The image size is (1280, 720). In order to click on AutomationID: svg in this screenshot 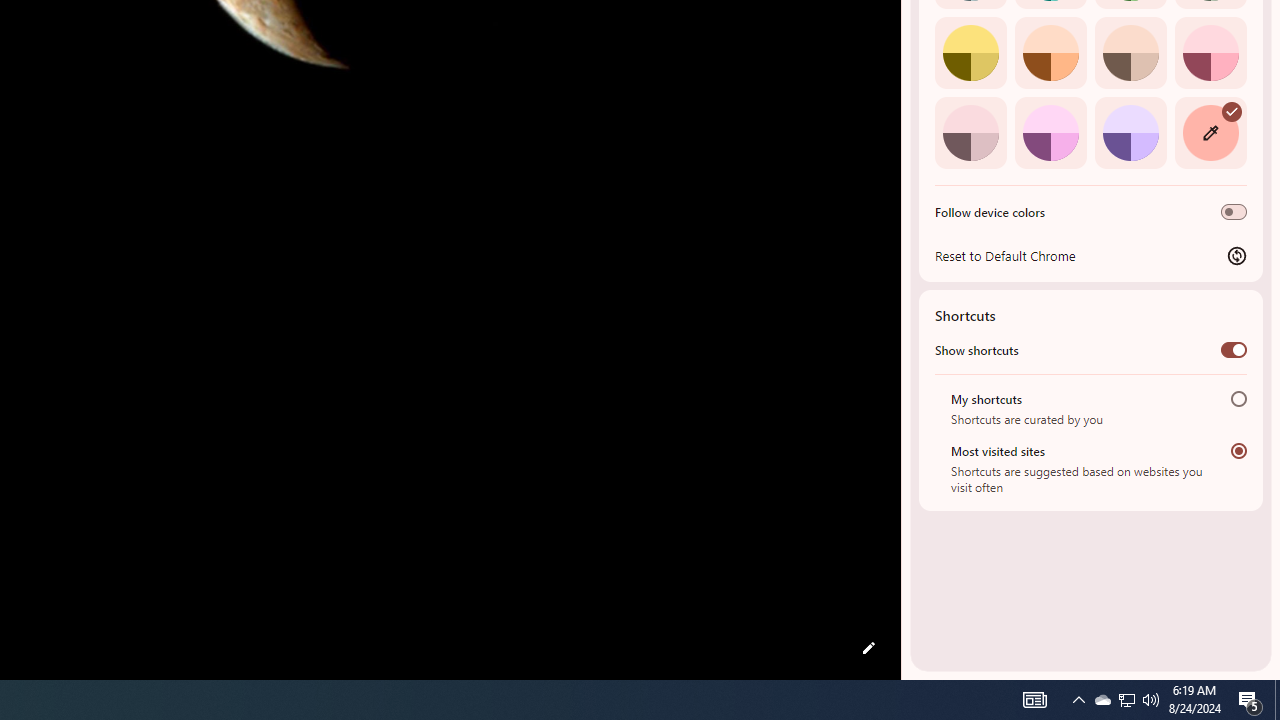, I will do `click(1232, 110)`.